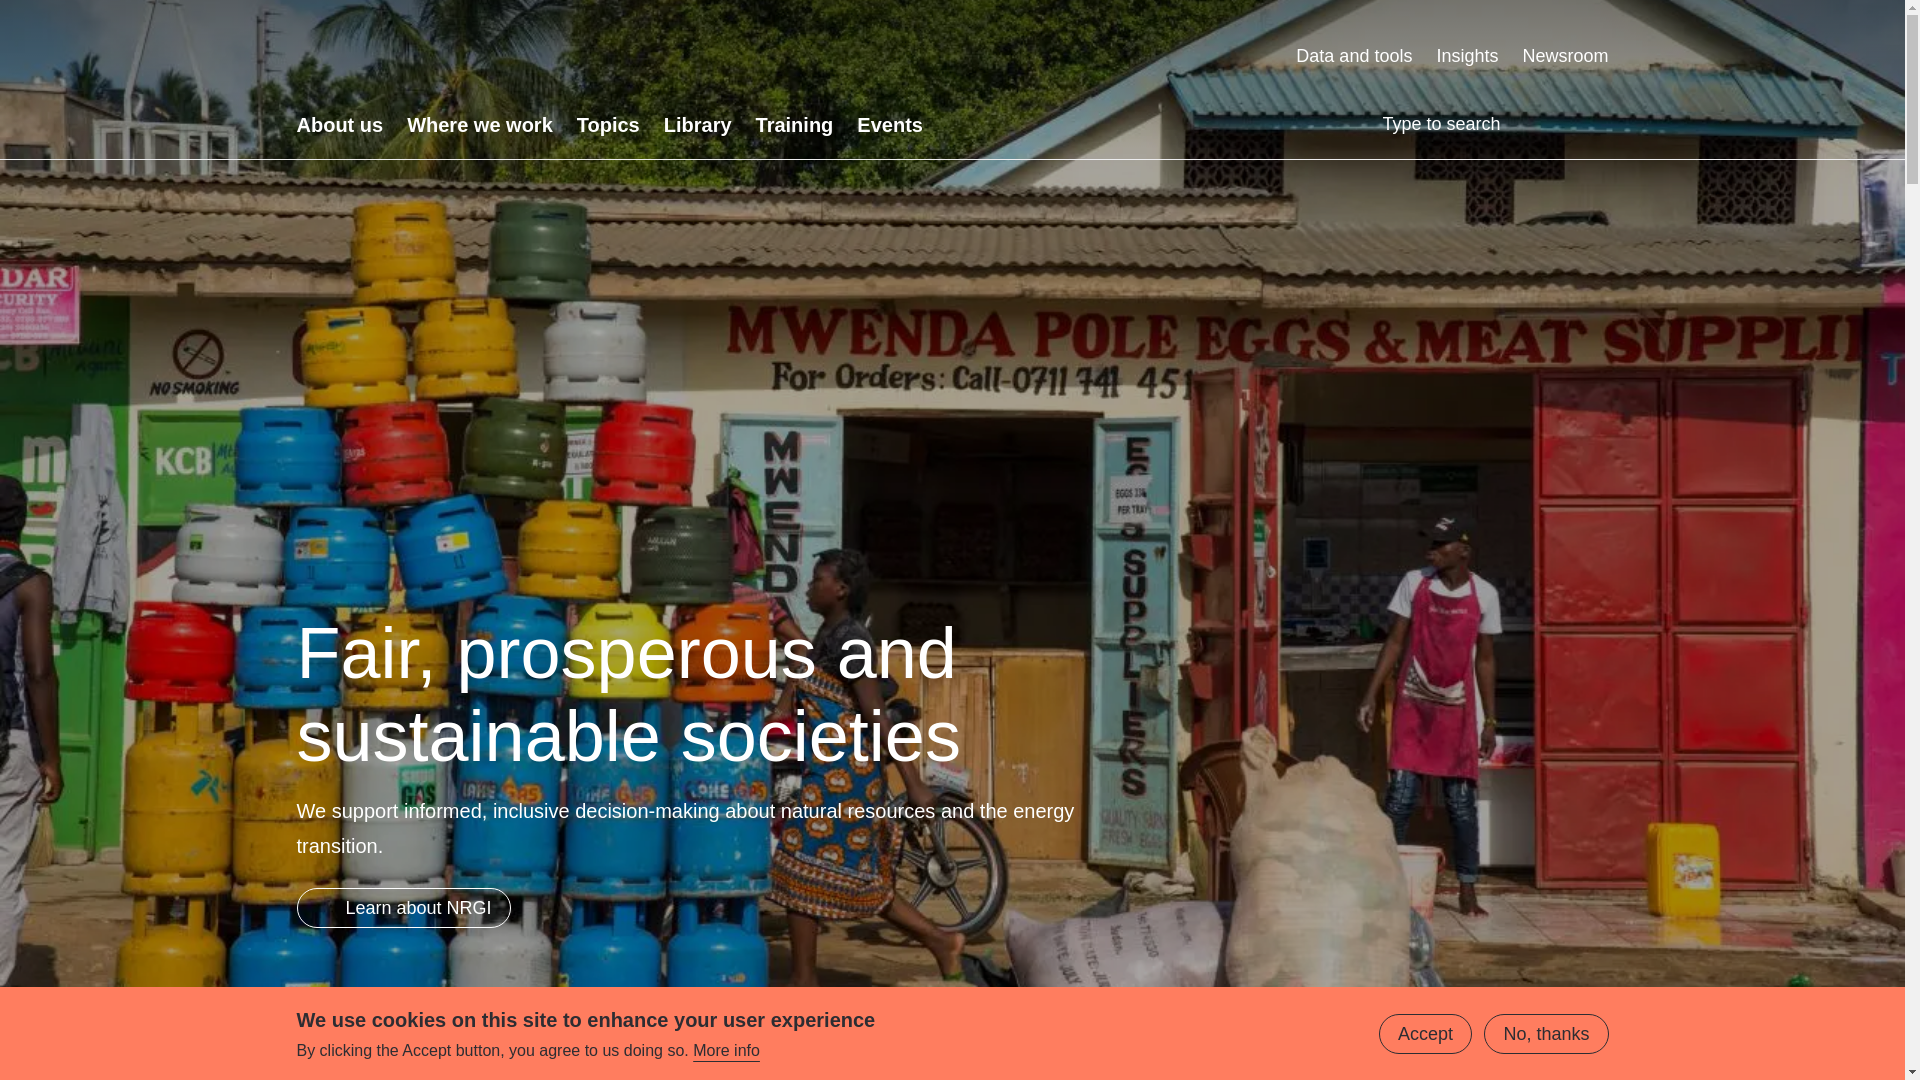  I want to click on Newsroom, so click(1565, 56).